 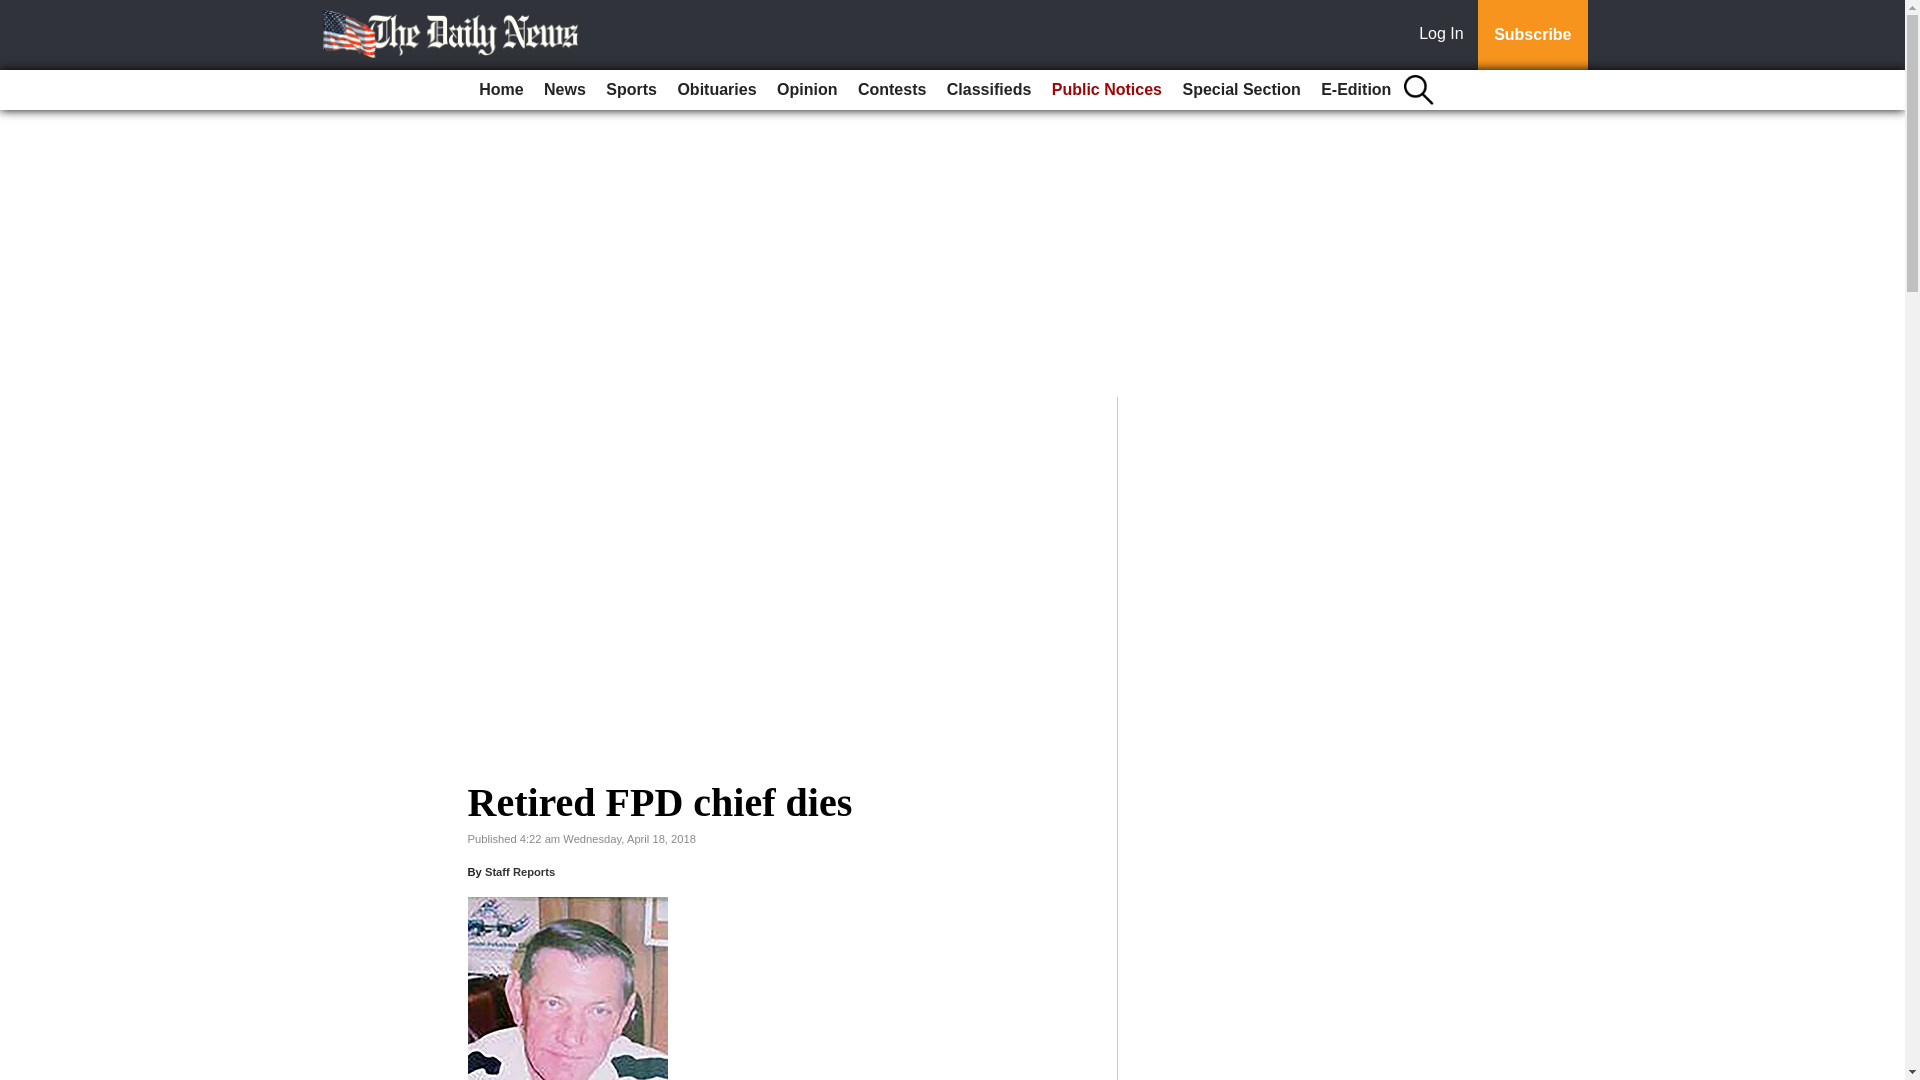 I want to click on Public Notices, so click(x=1106, y=90).